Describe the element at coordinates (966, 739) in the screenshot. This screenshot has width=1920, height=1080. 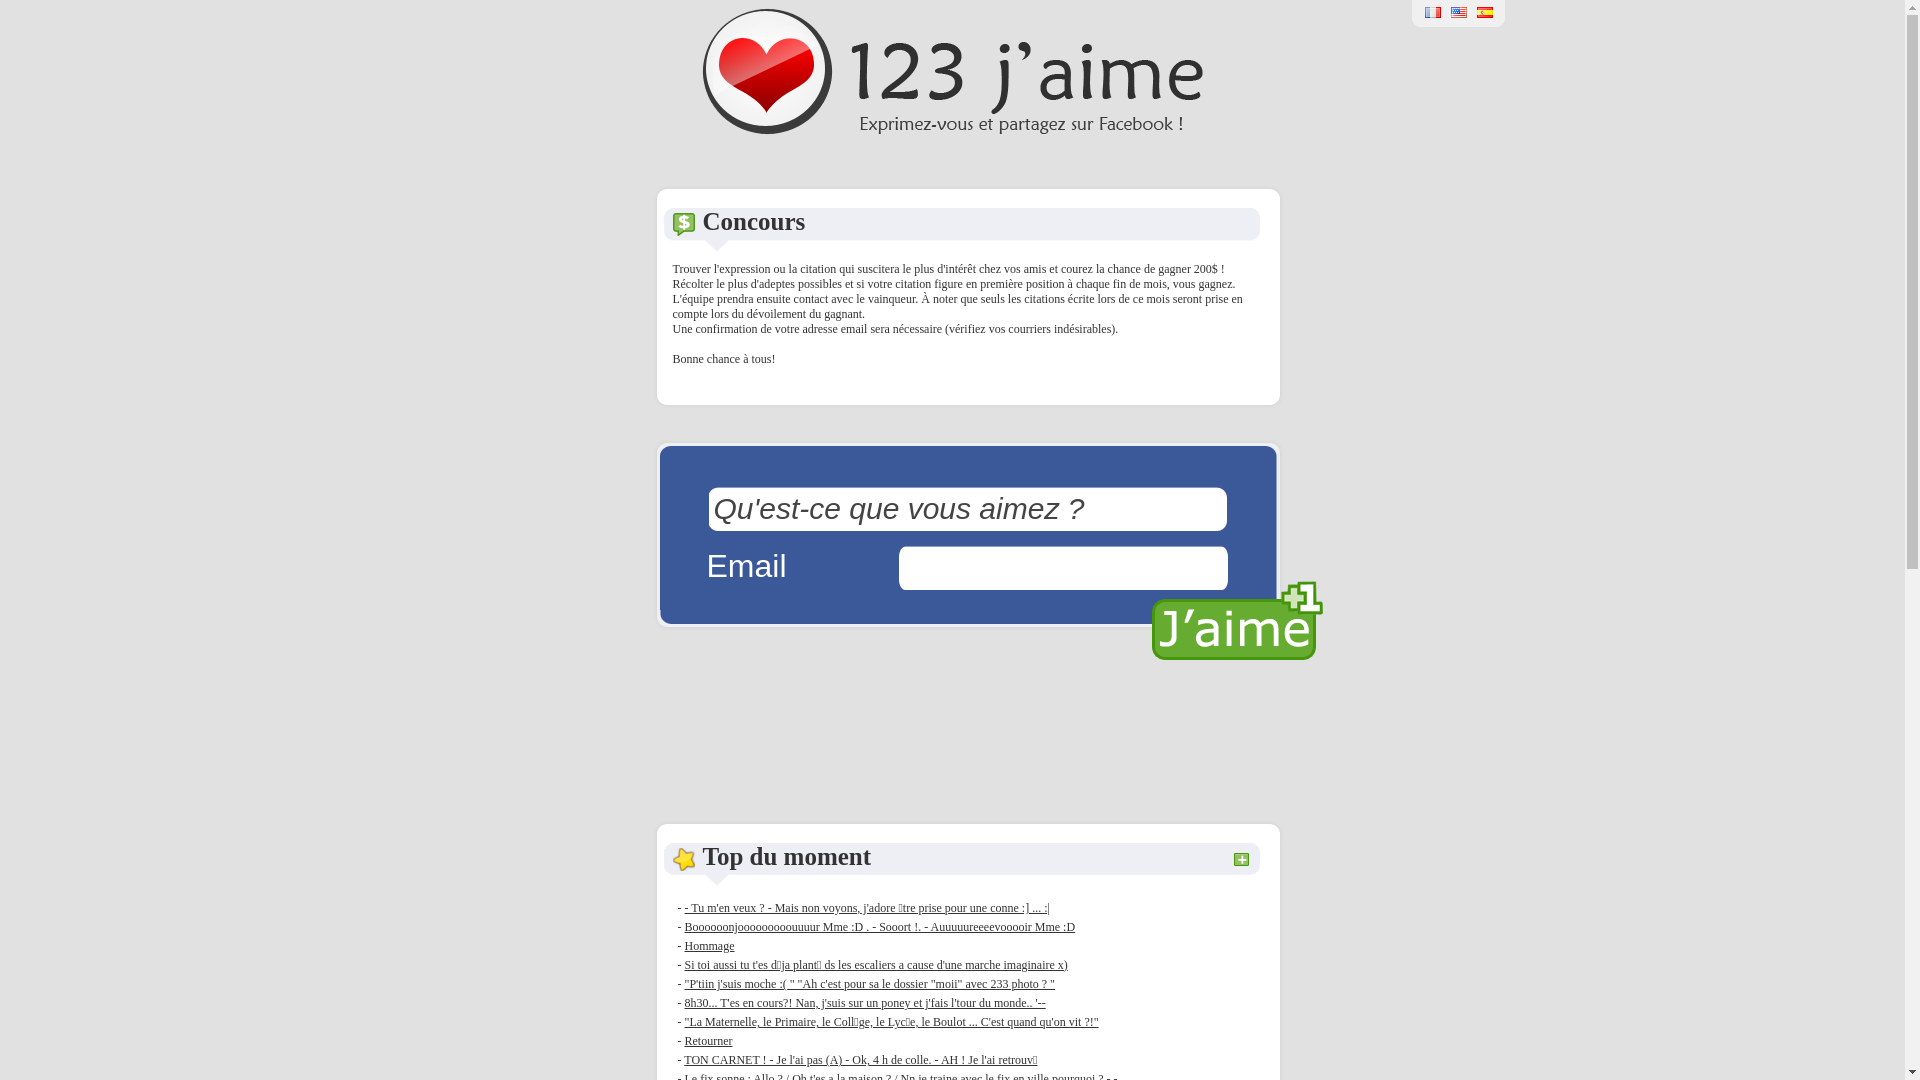
I see `Advertisement` at that location.